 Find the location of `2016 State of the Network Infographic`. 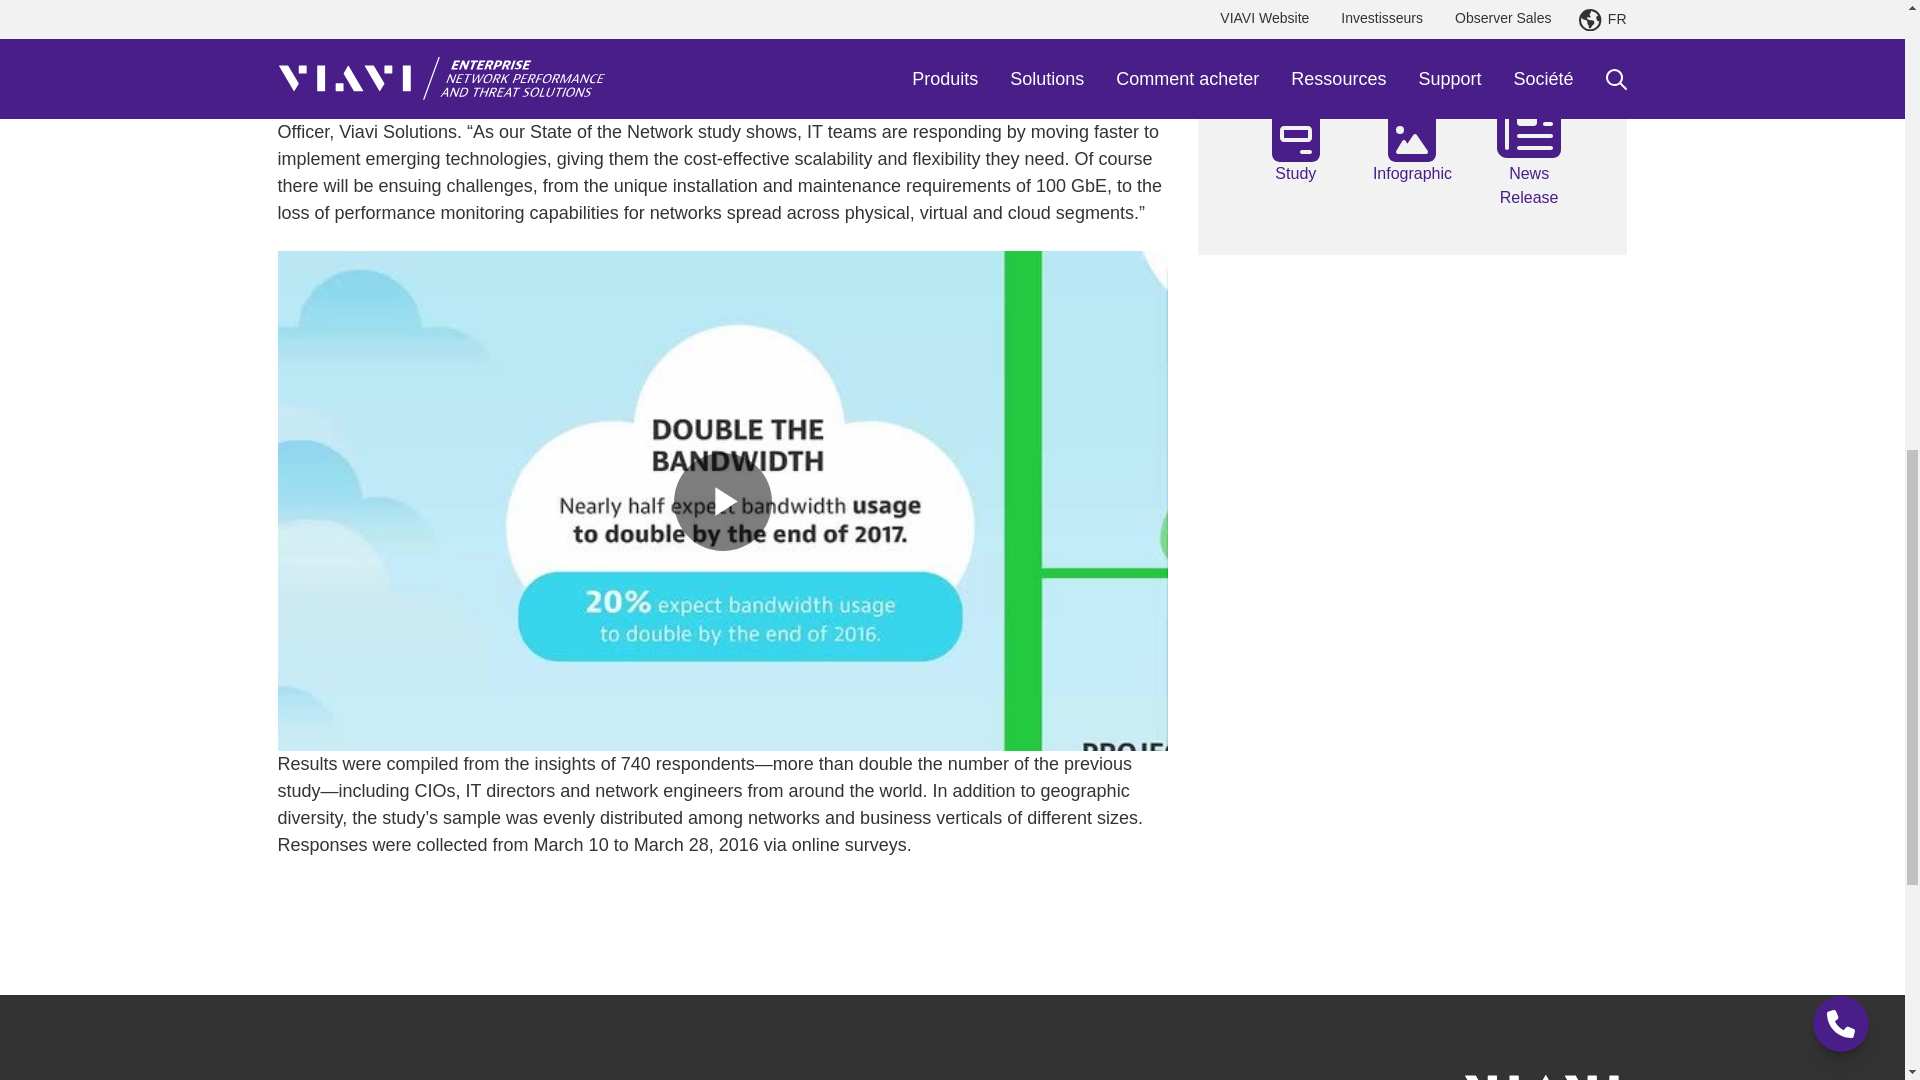

2016 State of the Network Infographic is located at coordinates (1412, 130).